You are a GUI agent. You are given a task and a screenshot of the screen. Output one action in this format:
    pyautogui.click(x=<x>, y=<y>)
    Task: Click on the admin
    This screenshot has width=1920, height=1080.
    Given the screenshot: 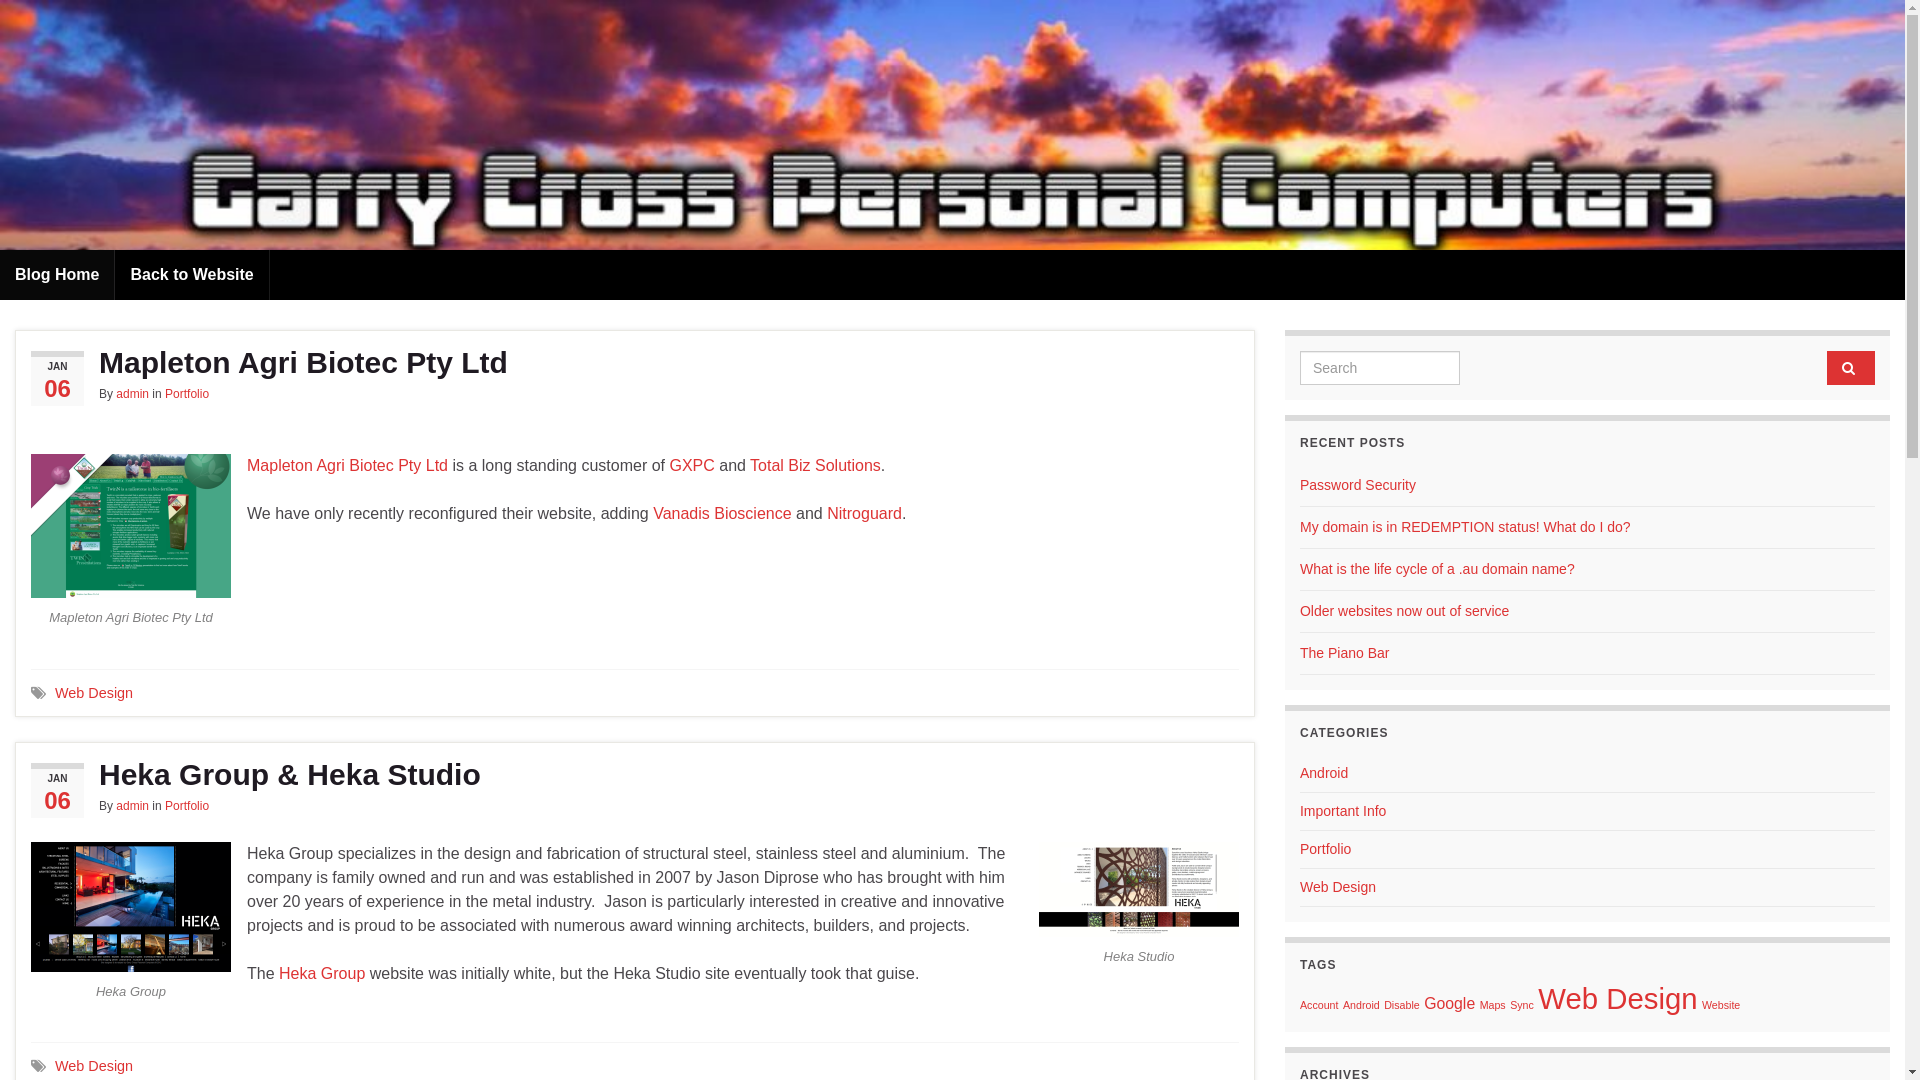 What is the action you would take?
    pyautogui.click(x=132, y=394)
    